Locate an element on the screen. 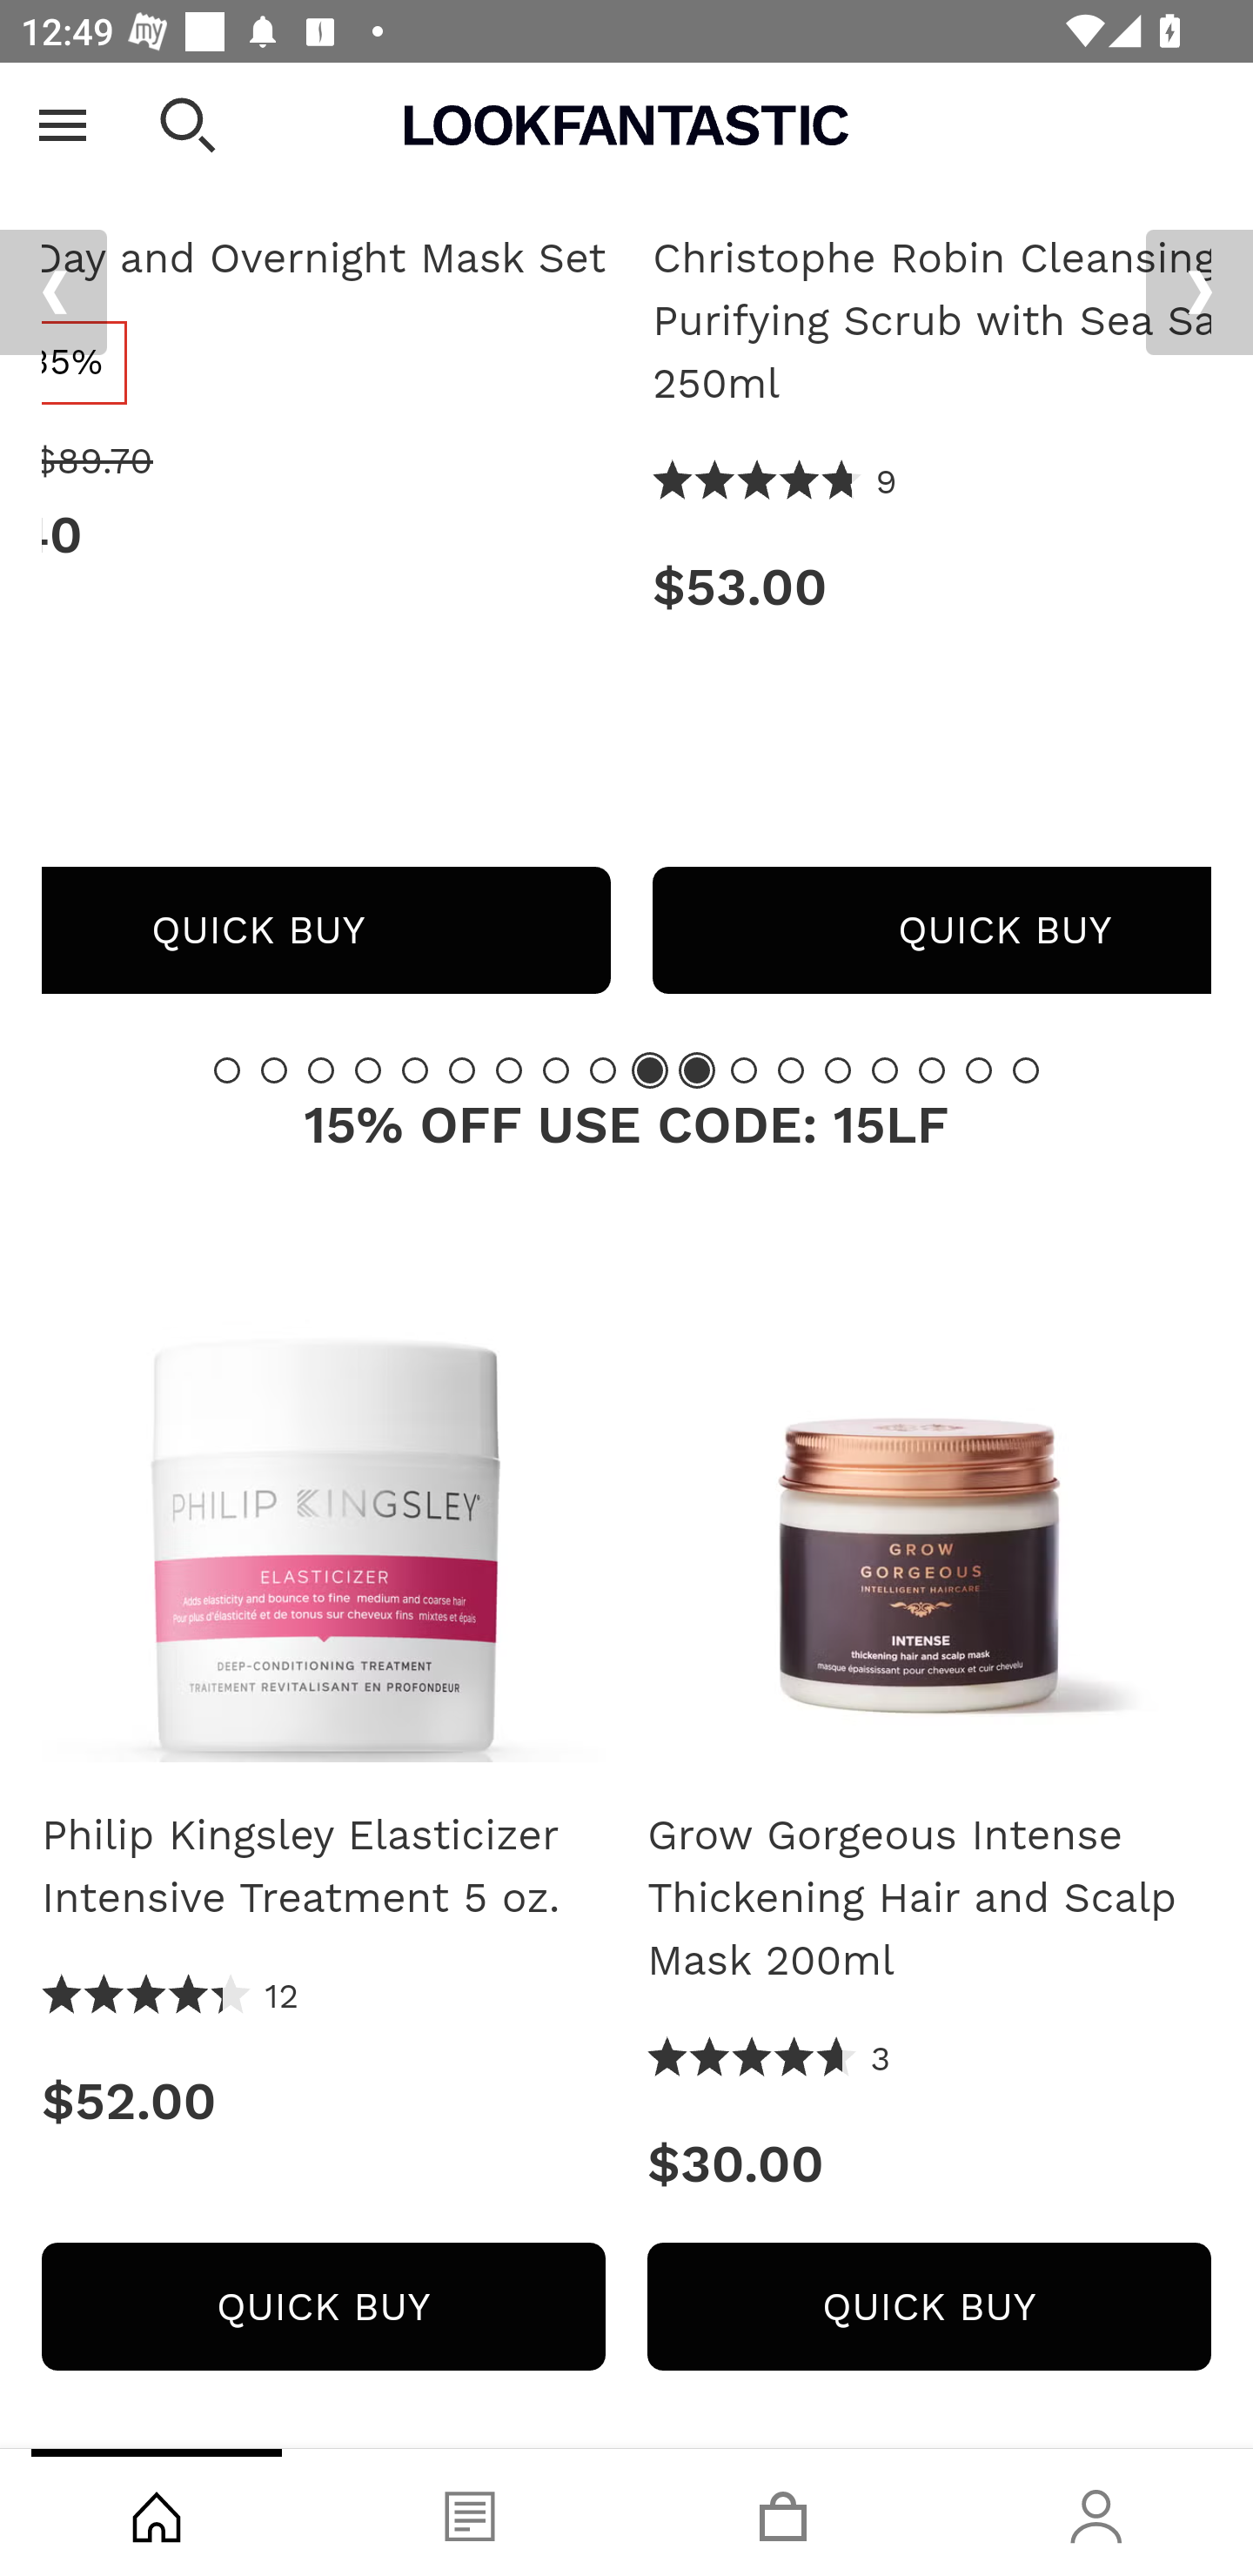  4.67 Stars 3 Reviews is located at coordinates (769, 2062).